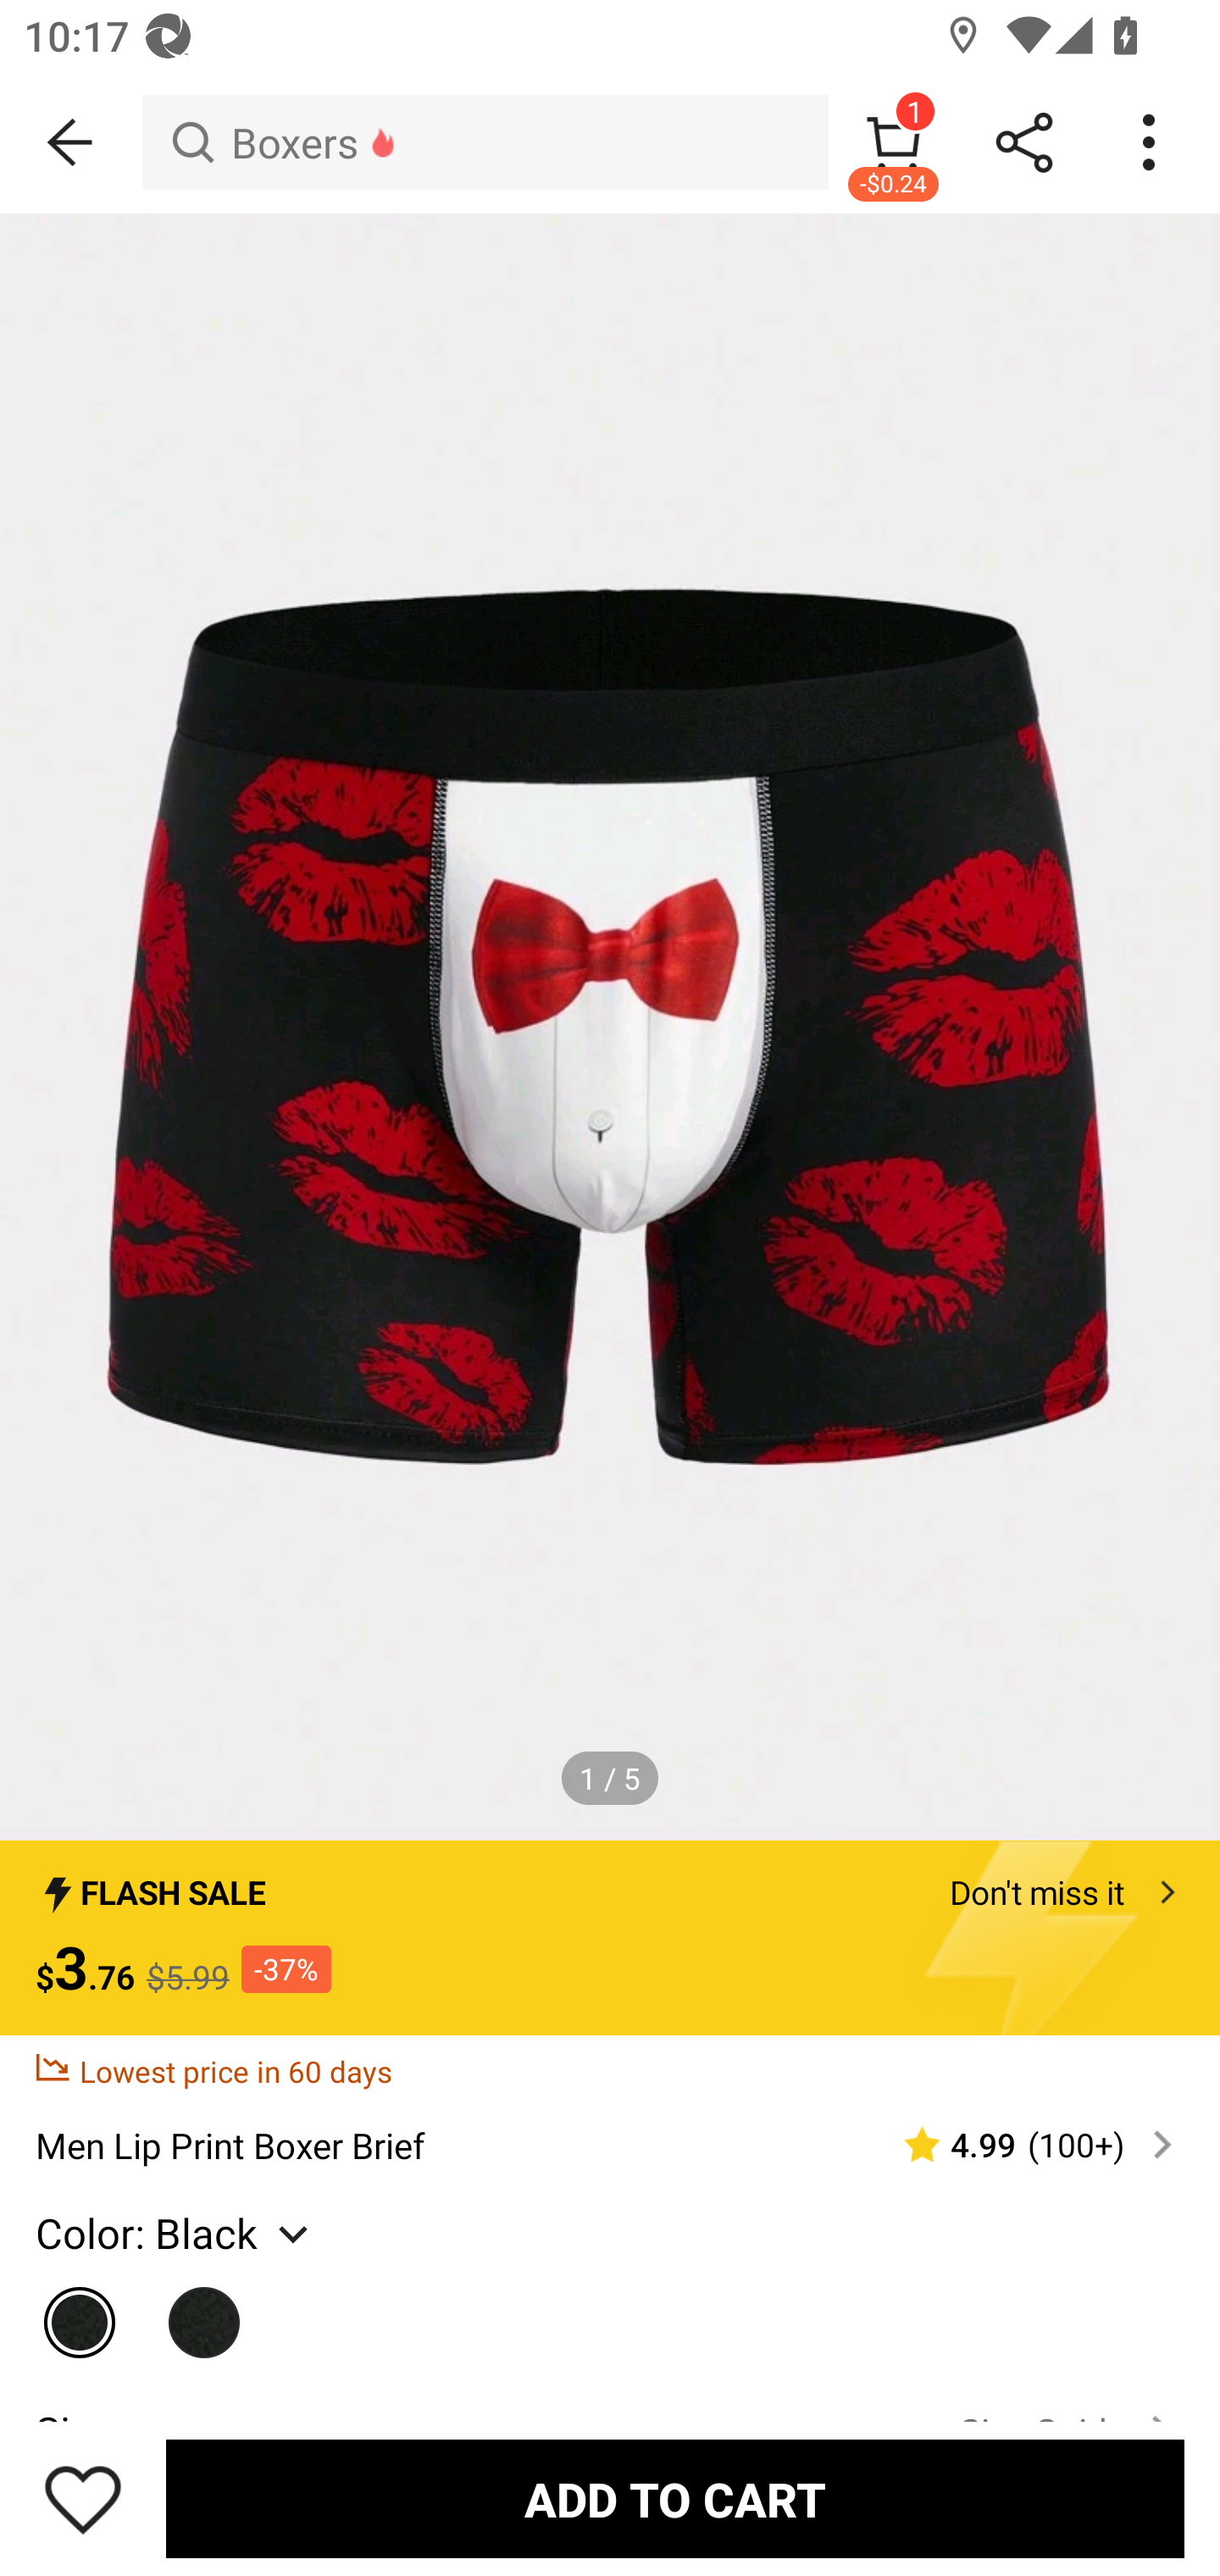 This screenshot has height=2576, width=1220. I want to click on Black, so click(80, 2314).